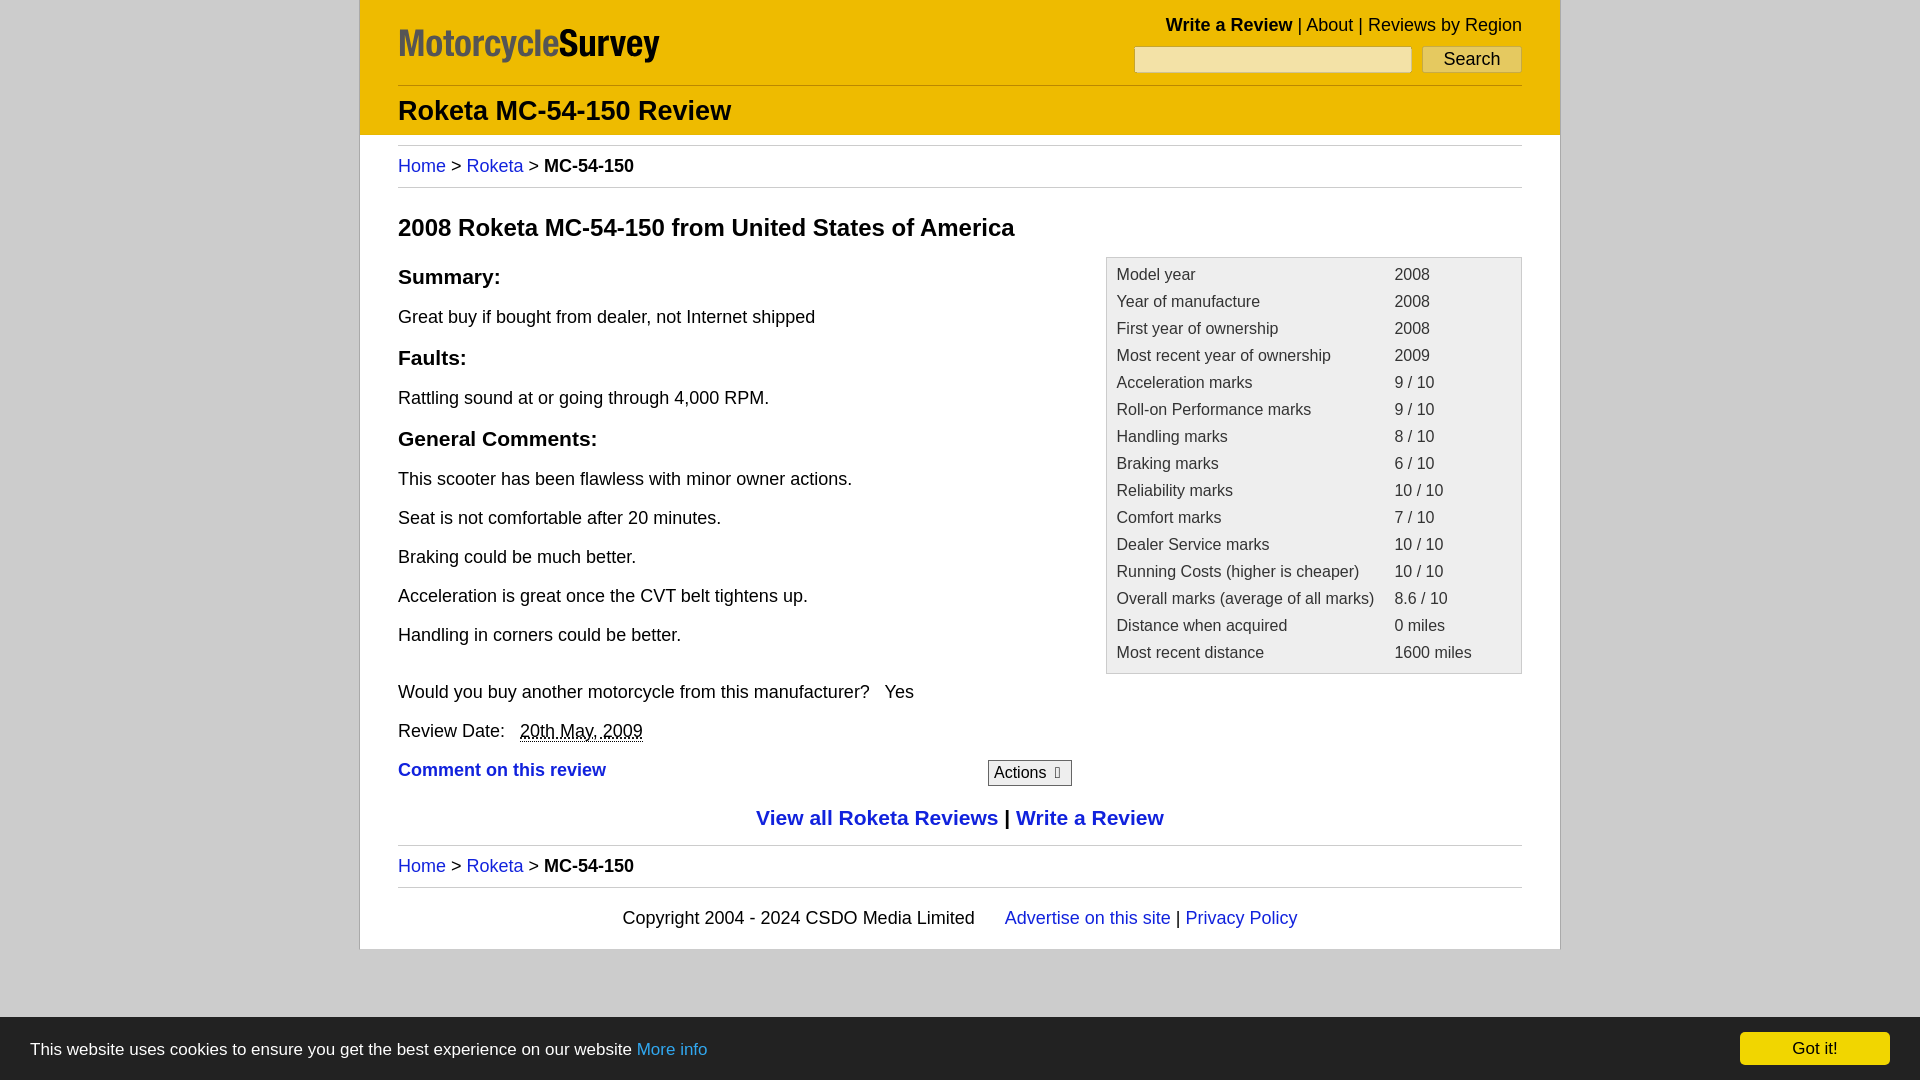  What do you see at coordinates (421, 166) in the screenshot?
I see `Home` at bounding box center [421, 166].